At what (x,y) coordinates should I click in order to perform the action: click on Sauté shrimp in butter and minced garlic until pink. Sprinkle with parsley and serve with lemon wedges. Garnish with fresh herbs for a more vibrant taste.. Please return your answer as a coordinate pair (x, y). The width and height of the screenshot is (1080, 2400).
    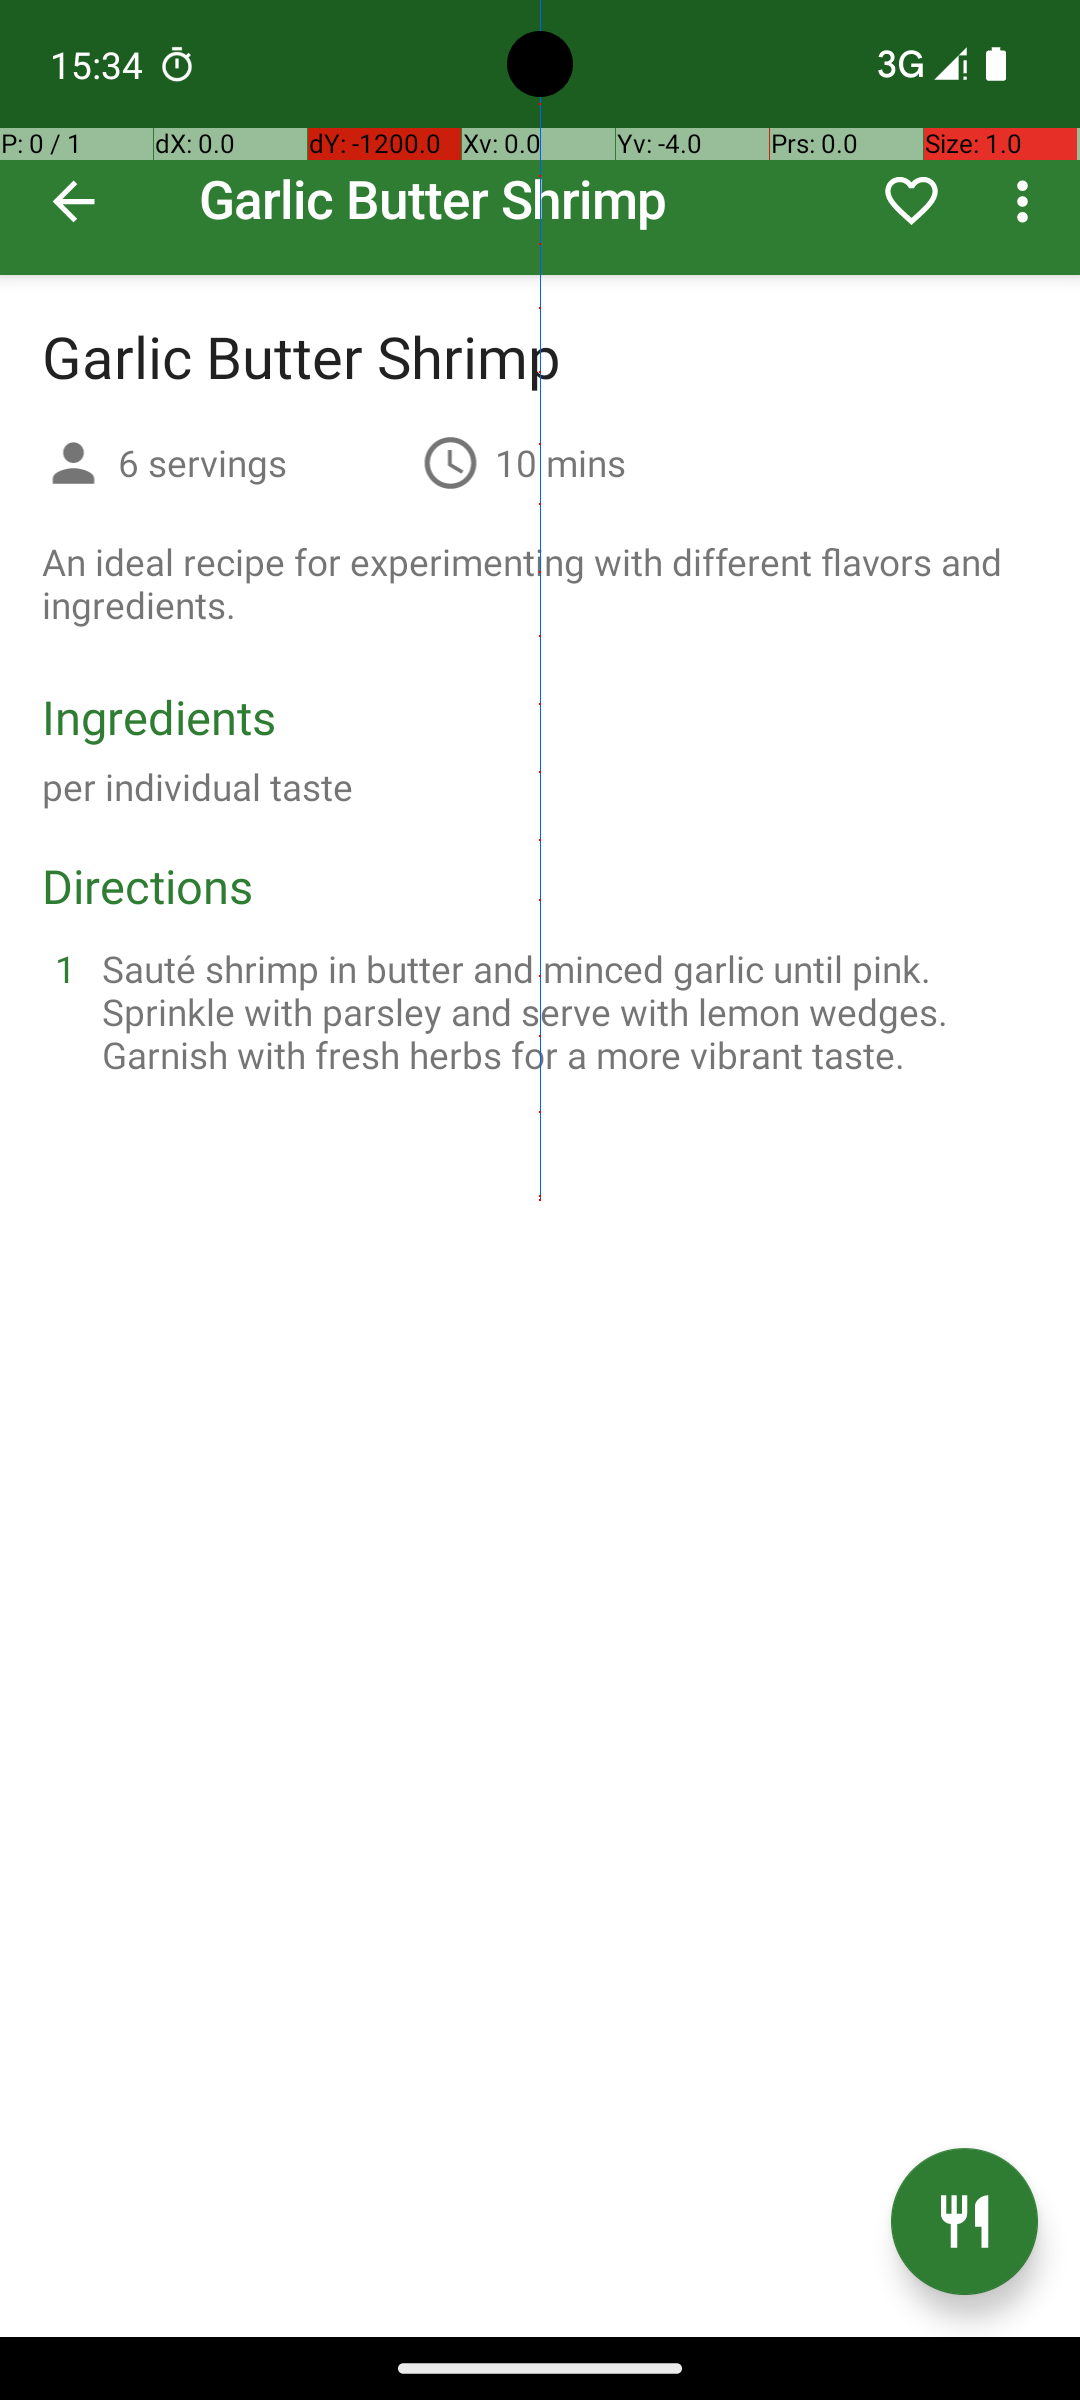
    Looking at the image, I should click on (564, 1012).